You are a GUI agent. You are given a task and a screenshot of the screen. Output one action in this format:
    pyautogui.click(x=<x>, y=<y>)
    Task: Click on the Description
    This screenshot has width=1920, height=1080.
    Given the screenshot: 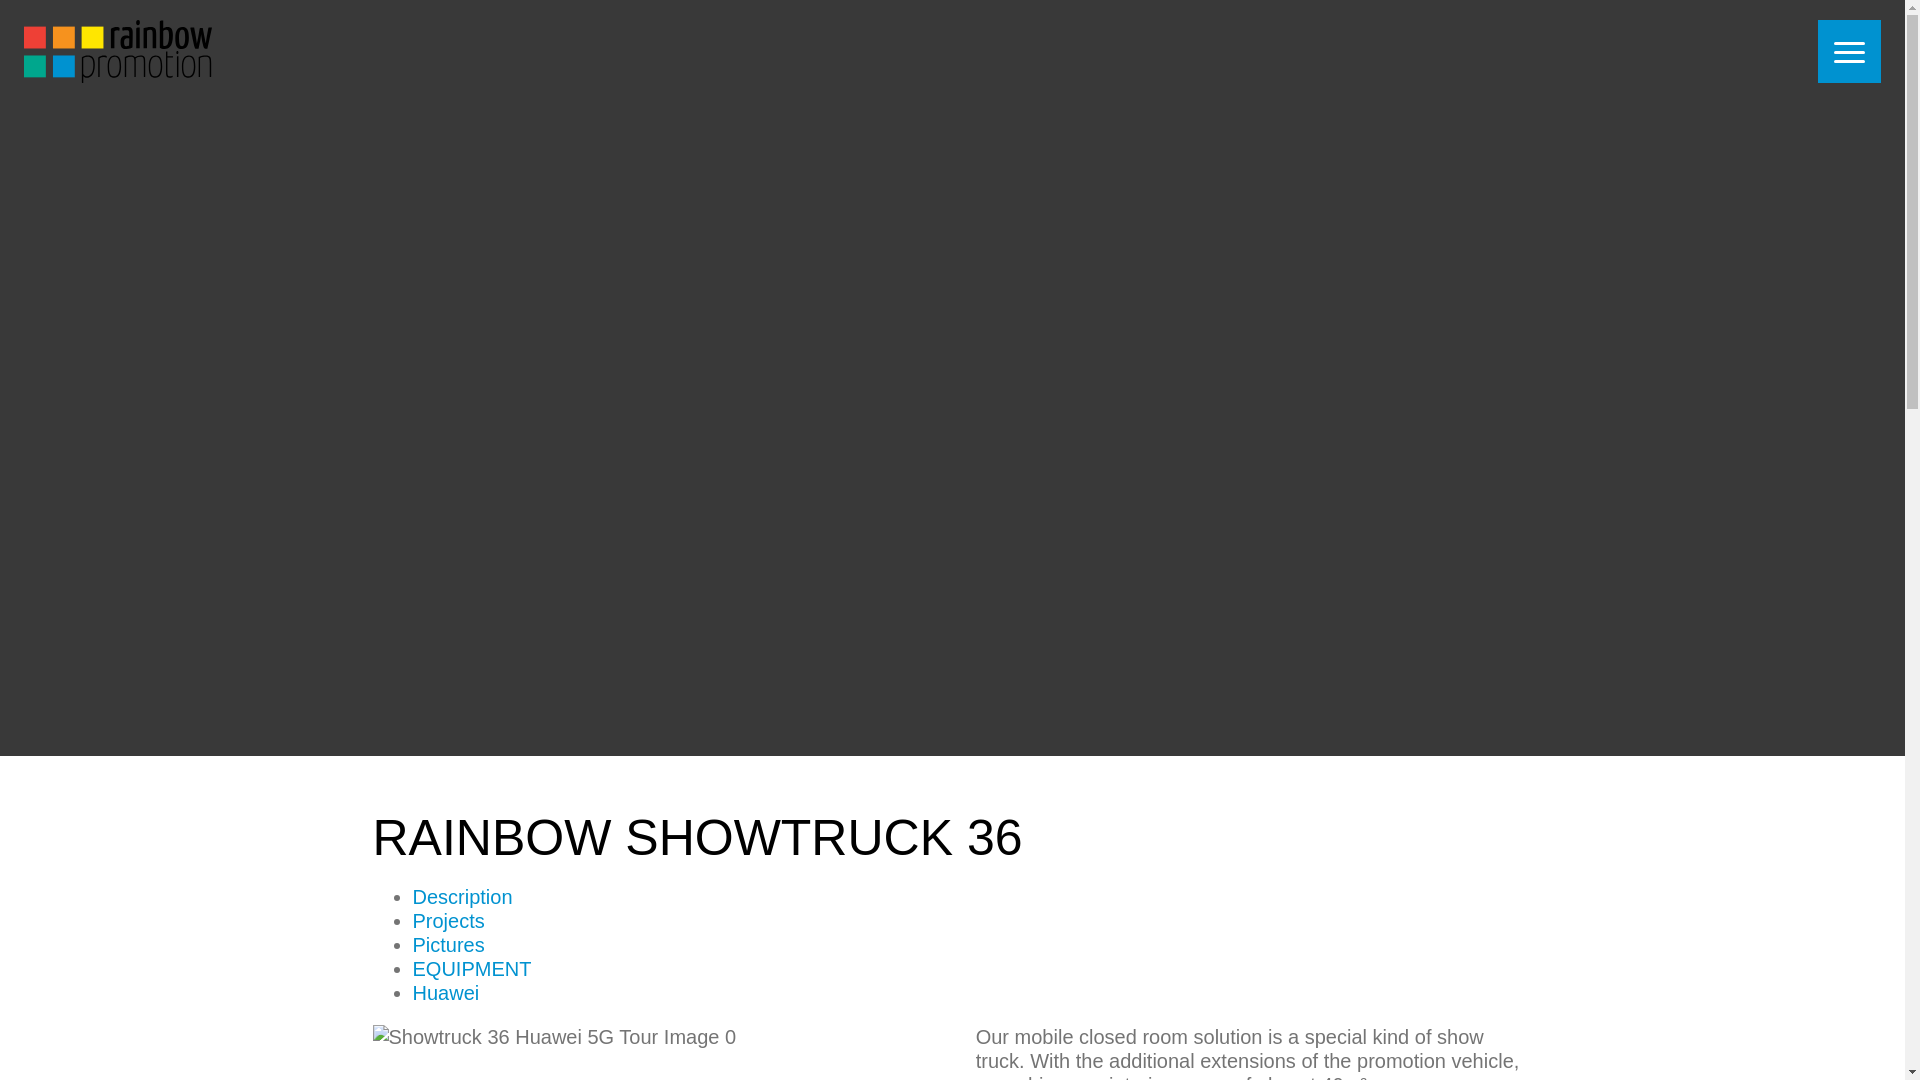 What is the action you would take?
    pyautogui.click(x=462, y=896)
    